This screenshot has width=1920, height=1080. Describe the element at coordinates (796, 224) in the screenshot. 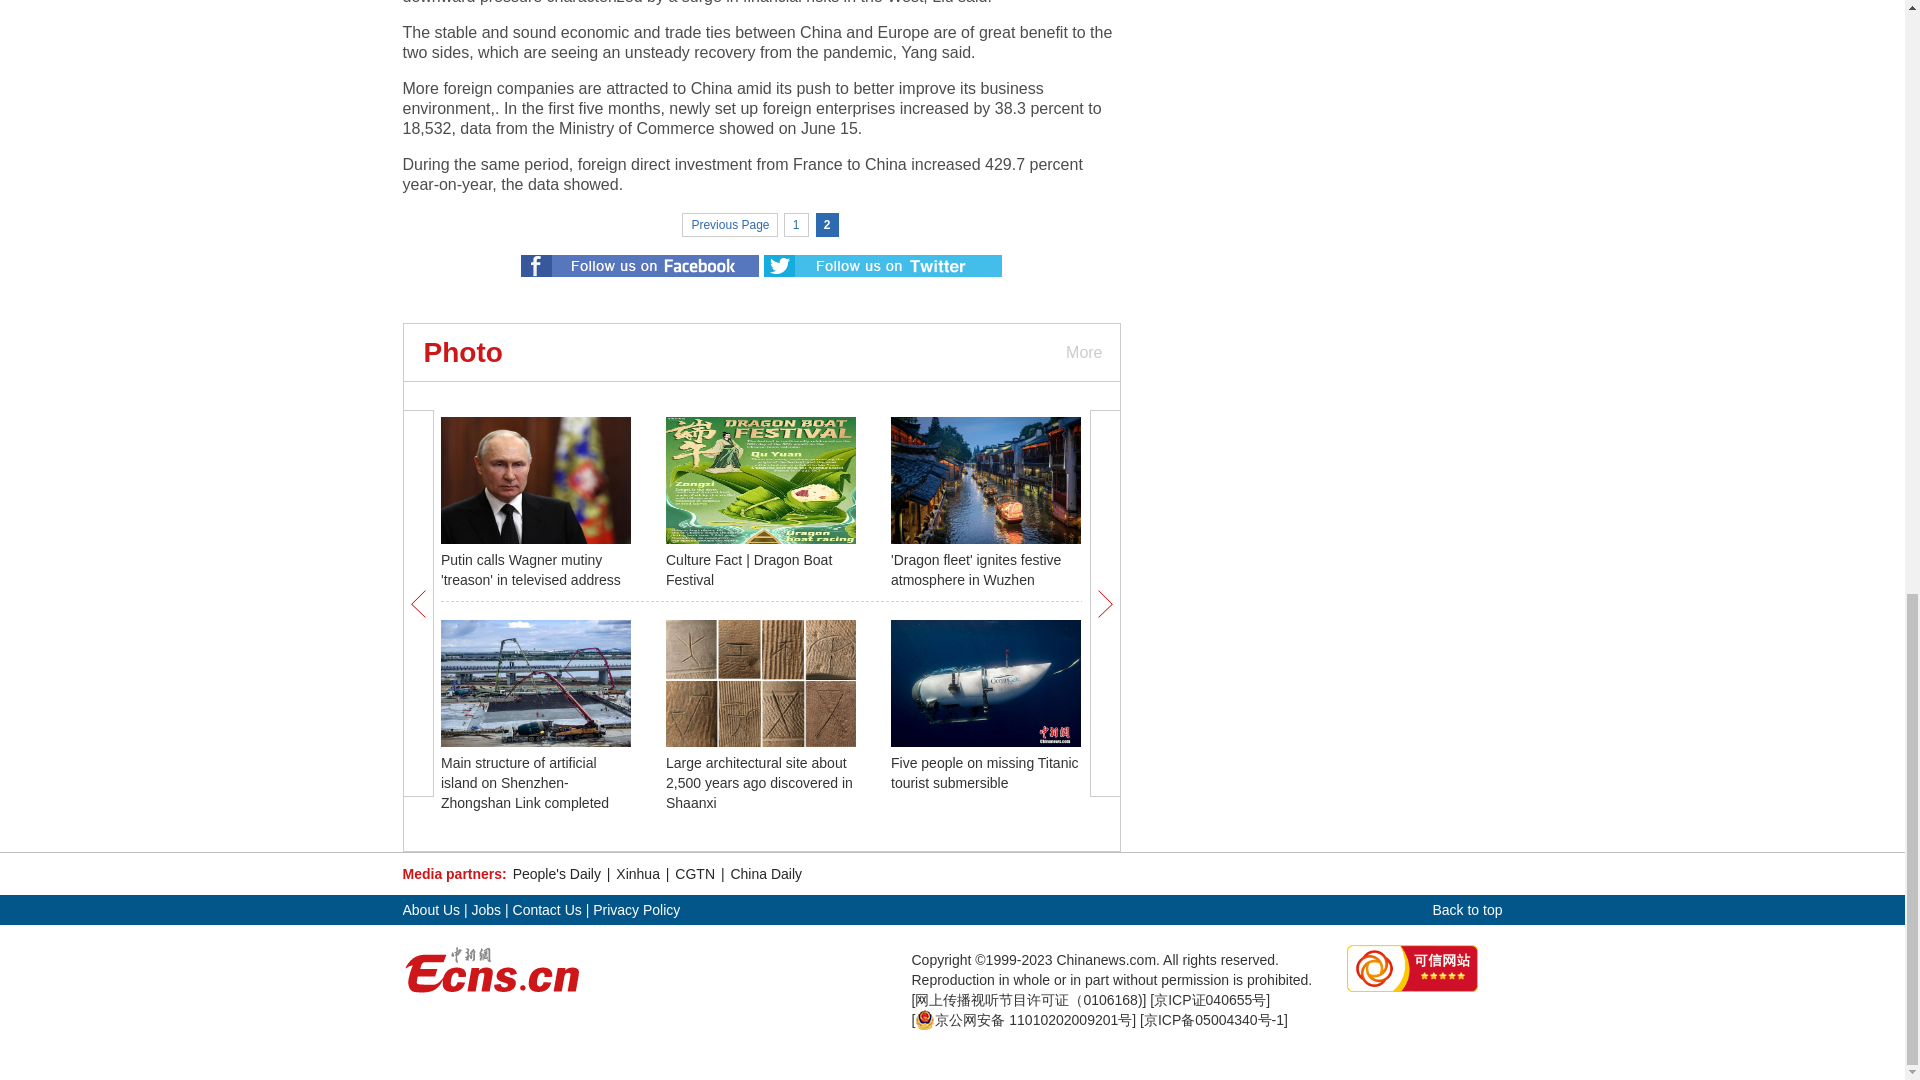

I see `1` at that location.